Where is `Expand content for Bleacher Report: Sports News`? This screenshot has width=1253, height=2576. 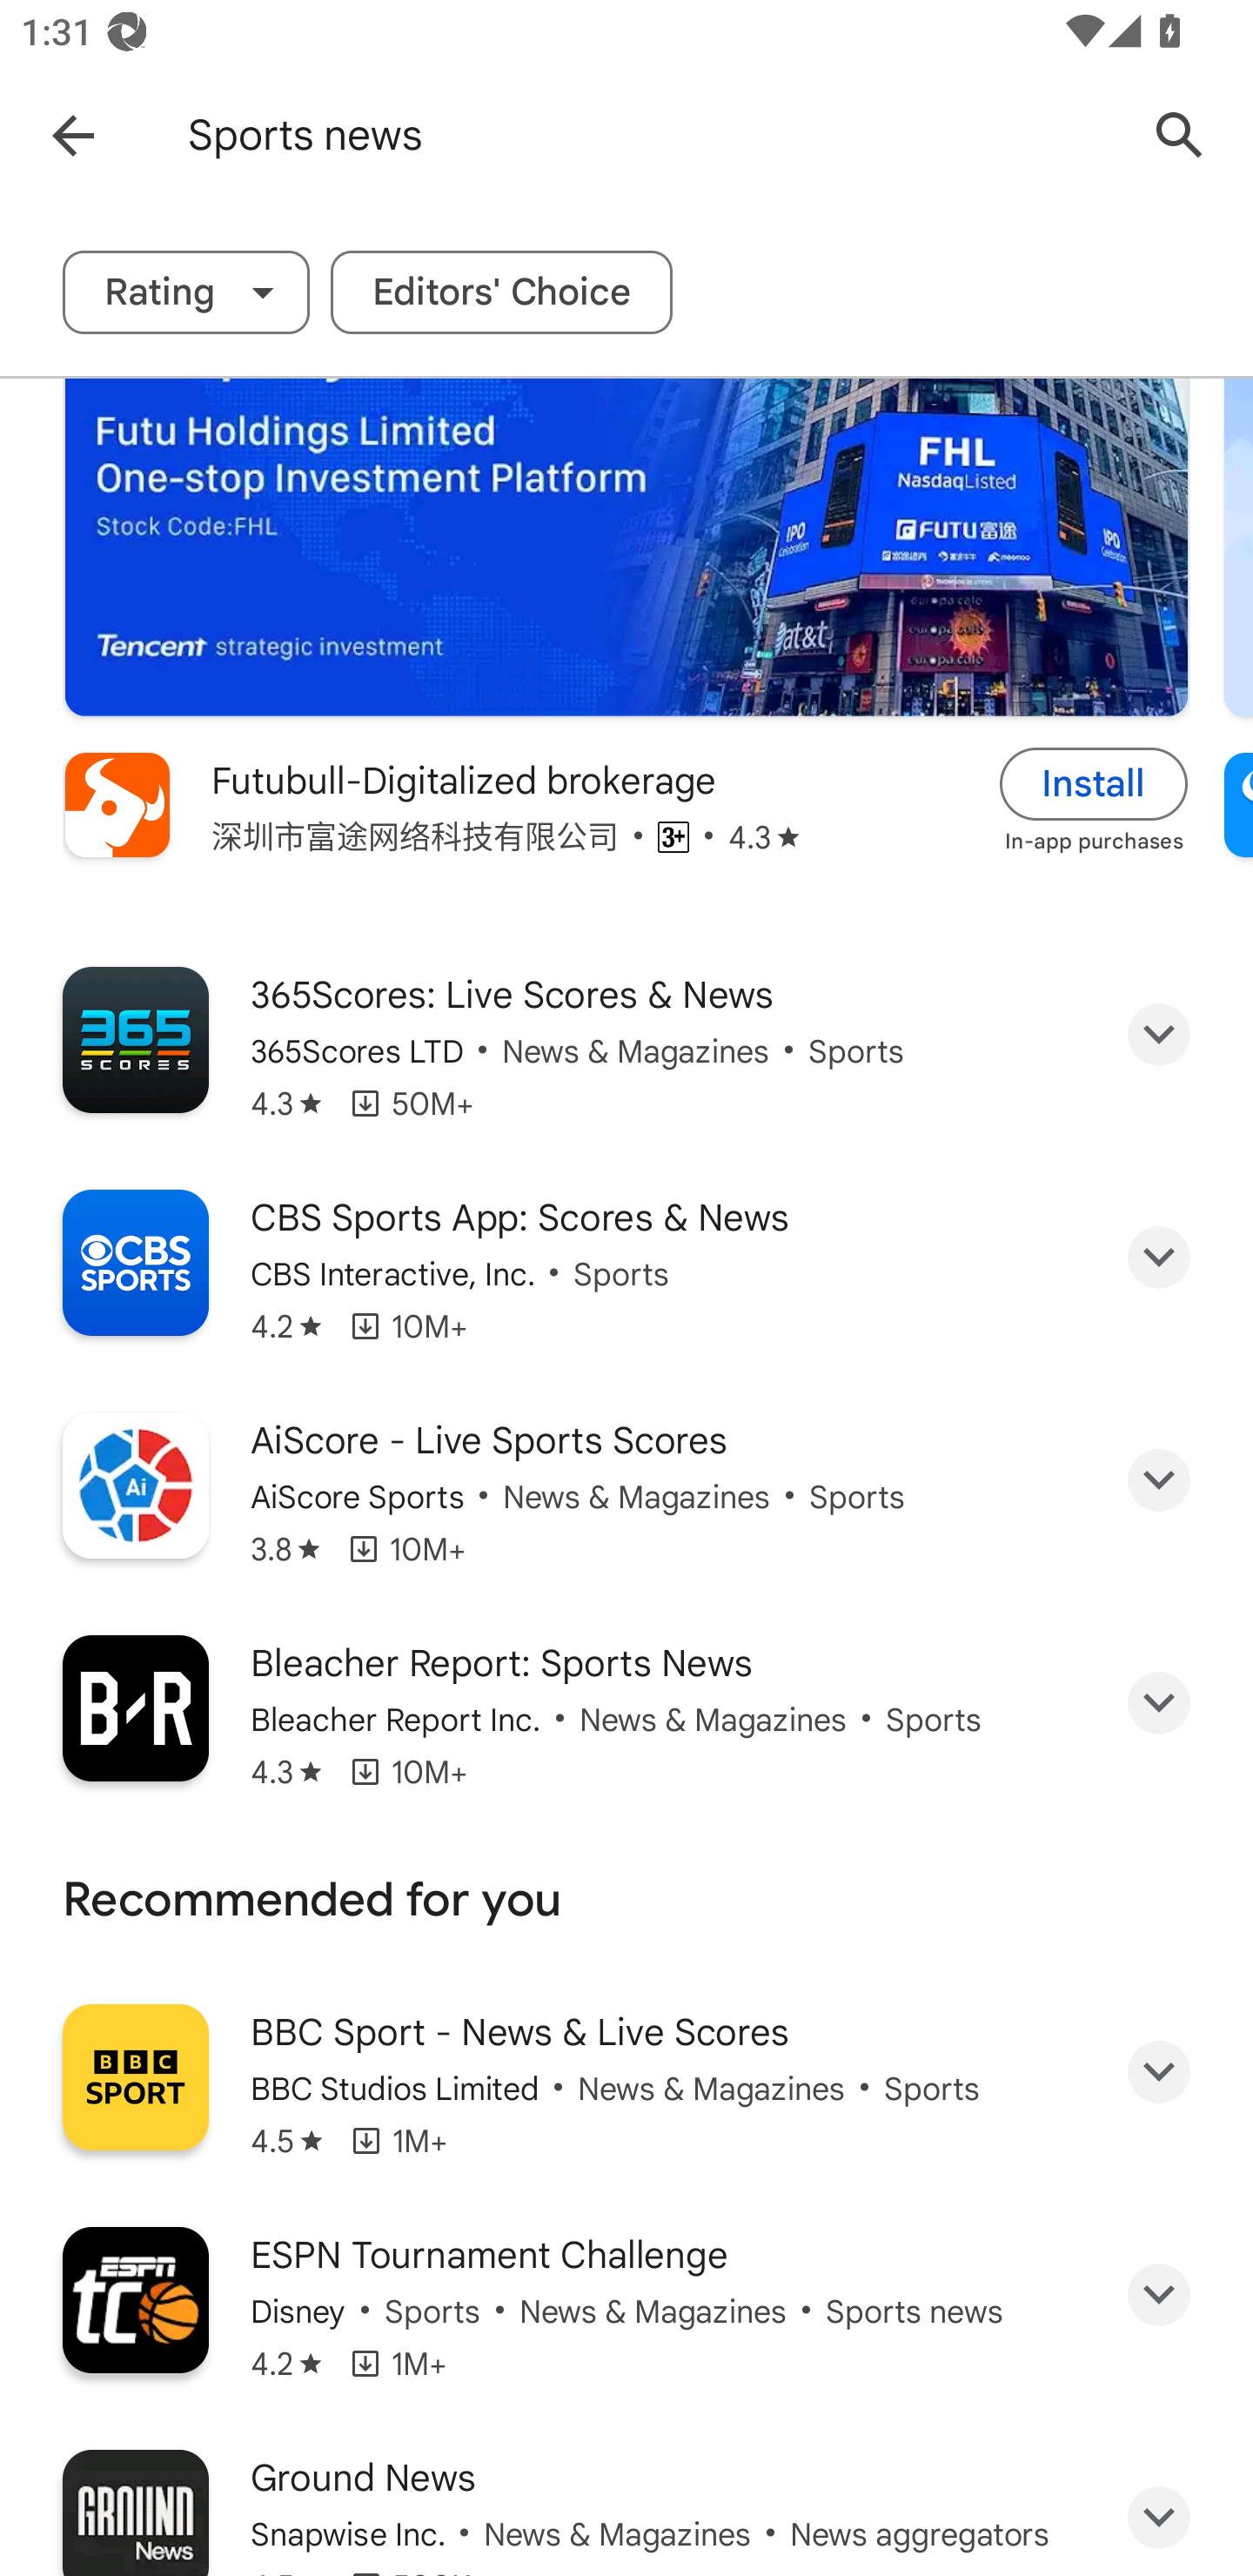
Expand content for Bleacher Report: Sports News is located at coordinates (1159, 1702).